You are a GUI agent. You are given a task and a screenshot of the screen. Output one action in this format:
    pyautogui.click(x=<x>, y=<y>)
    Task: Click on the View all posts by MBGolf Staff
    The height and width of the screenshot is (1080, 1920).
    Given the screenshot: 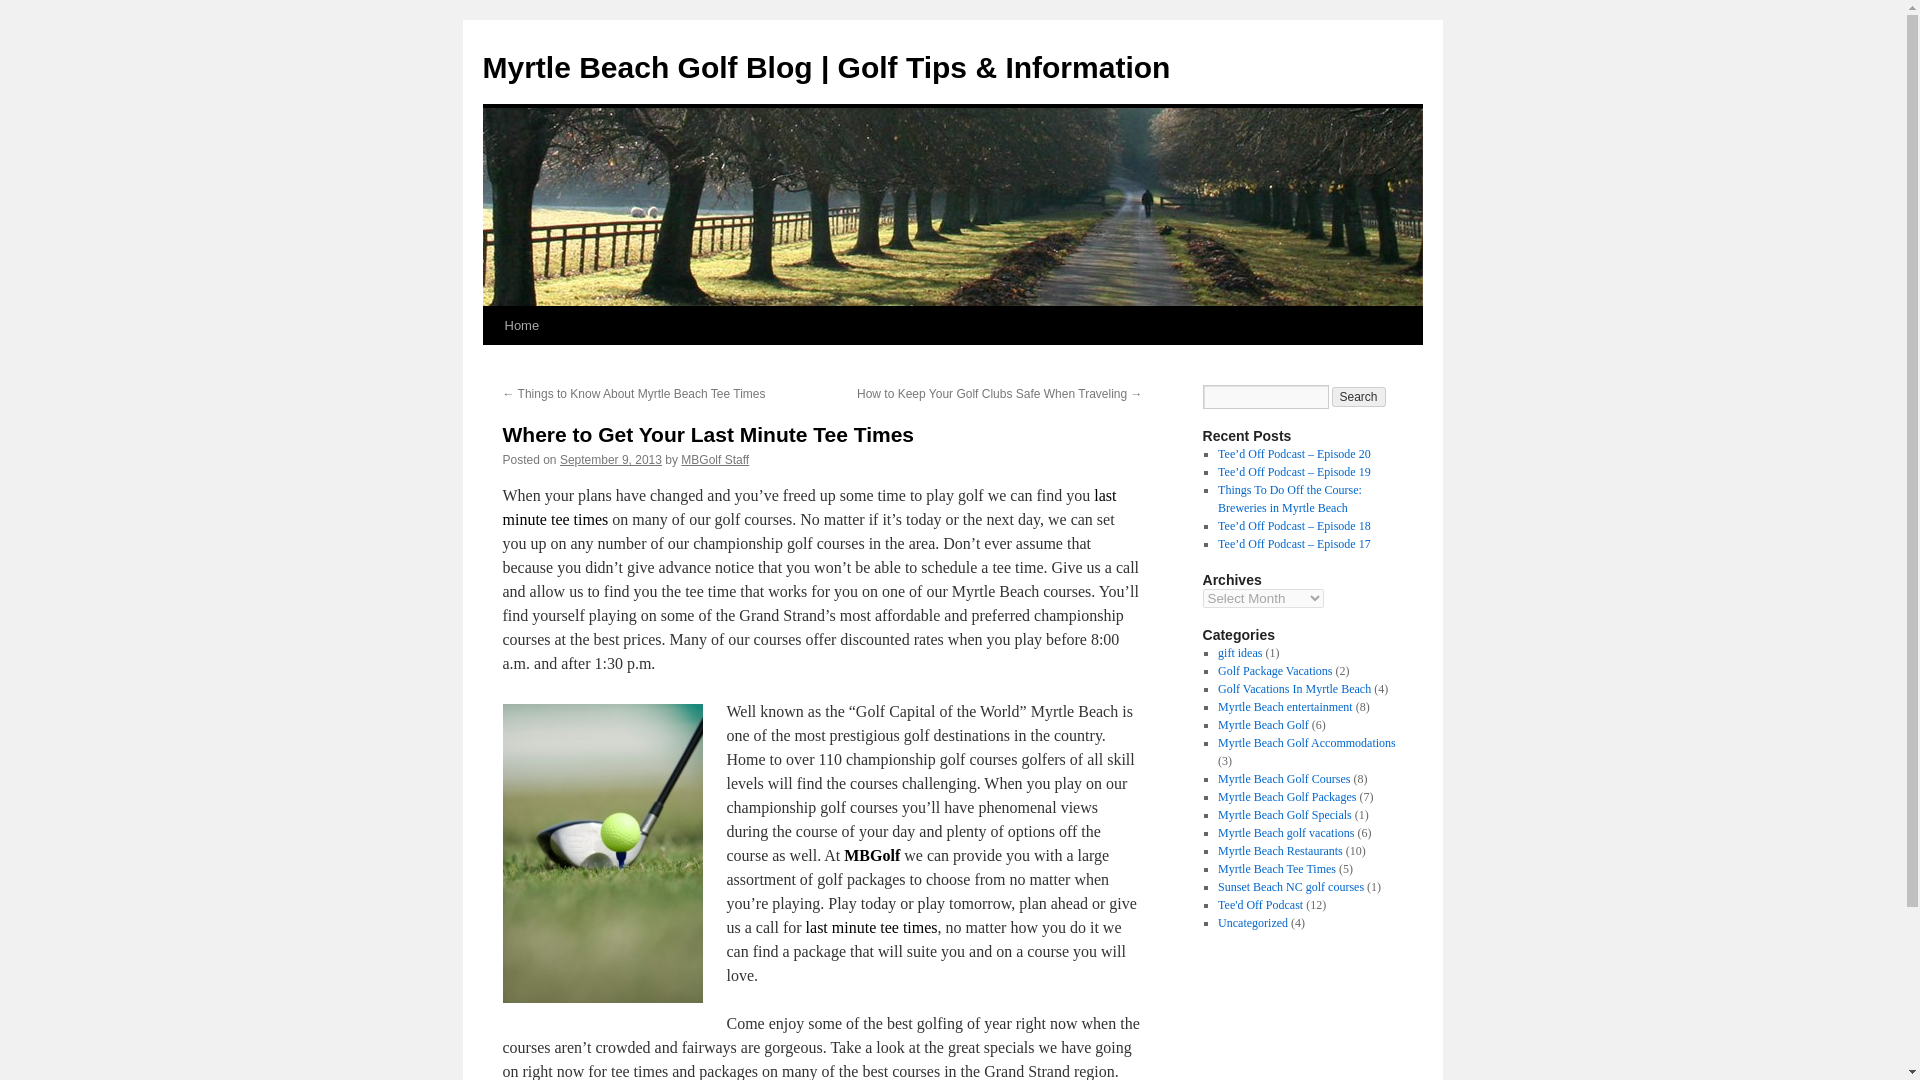 What is the action you would take?
    pyautogui.click(x=714, y=459)
    